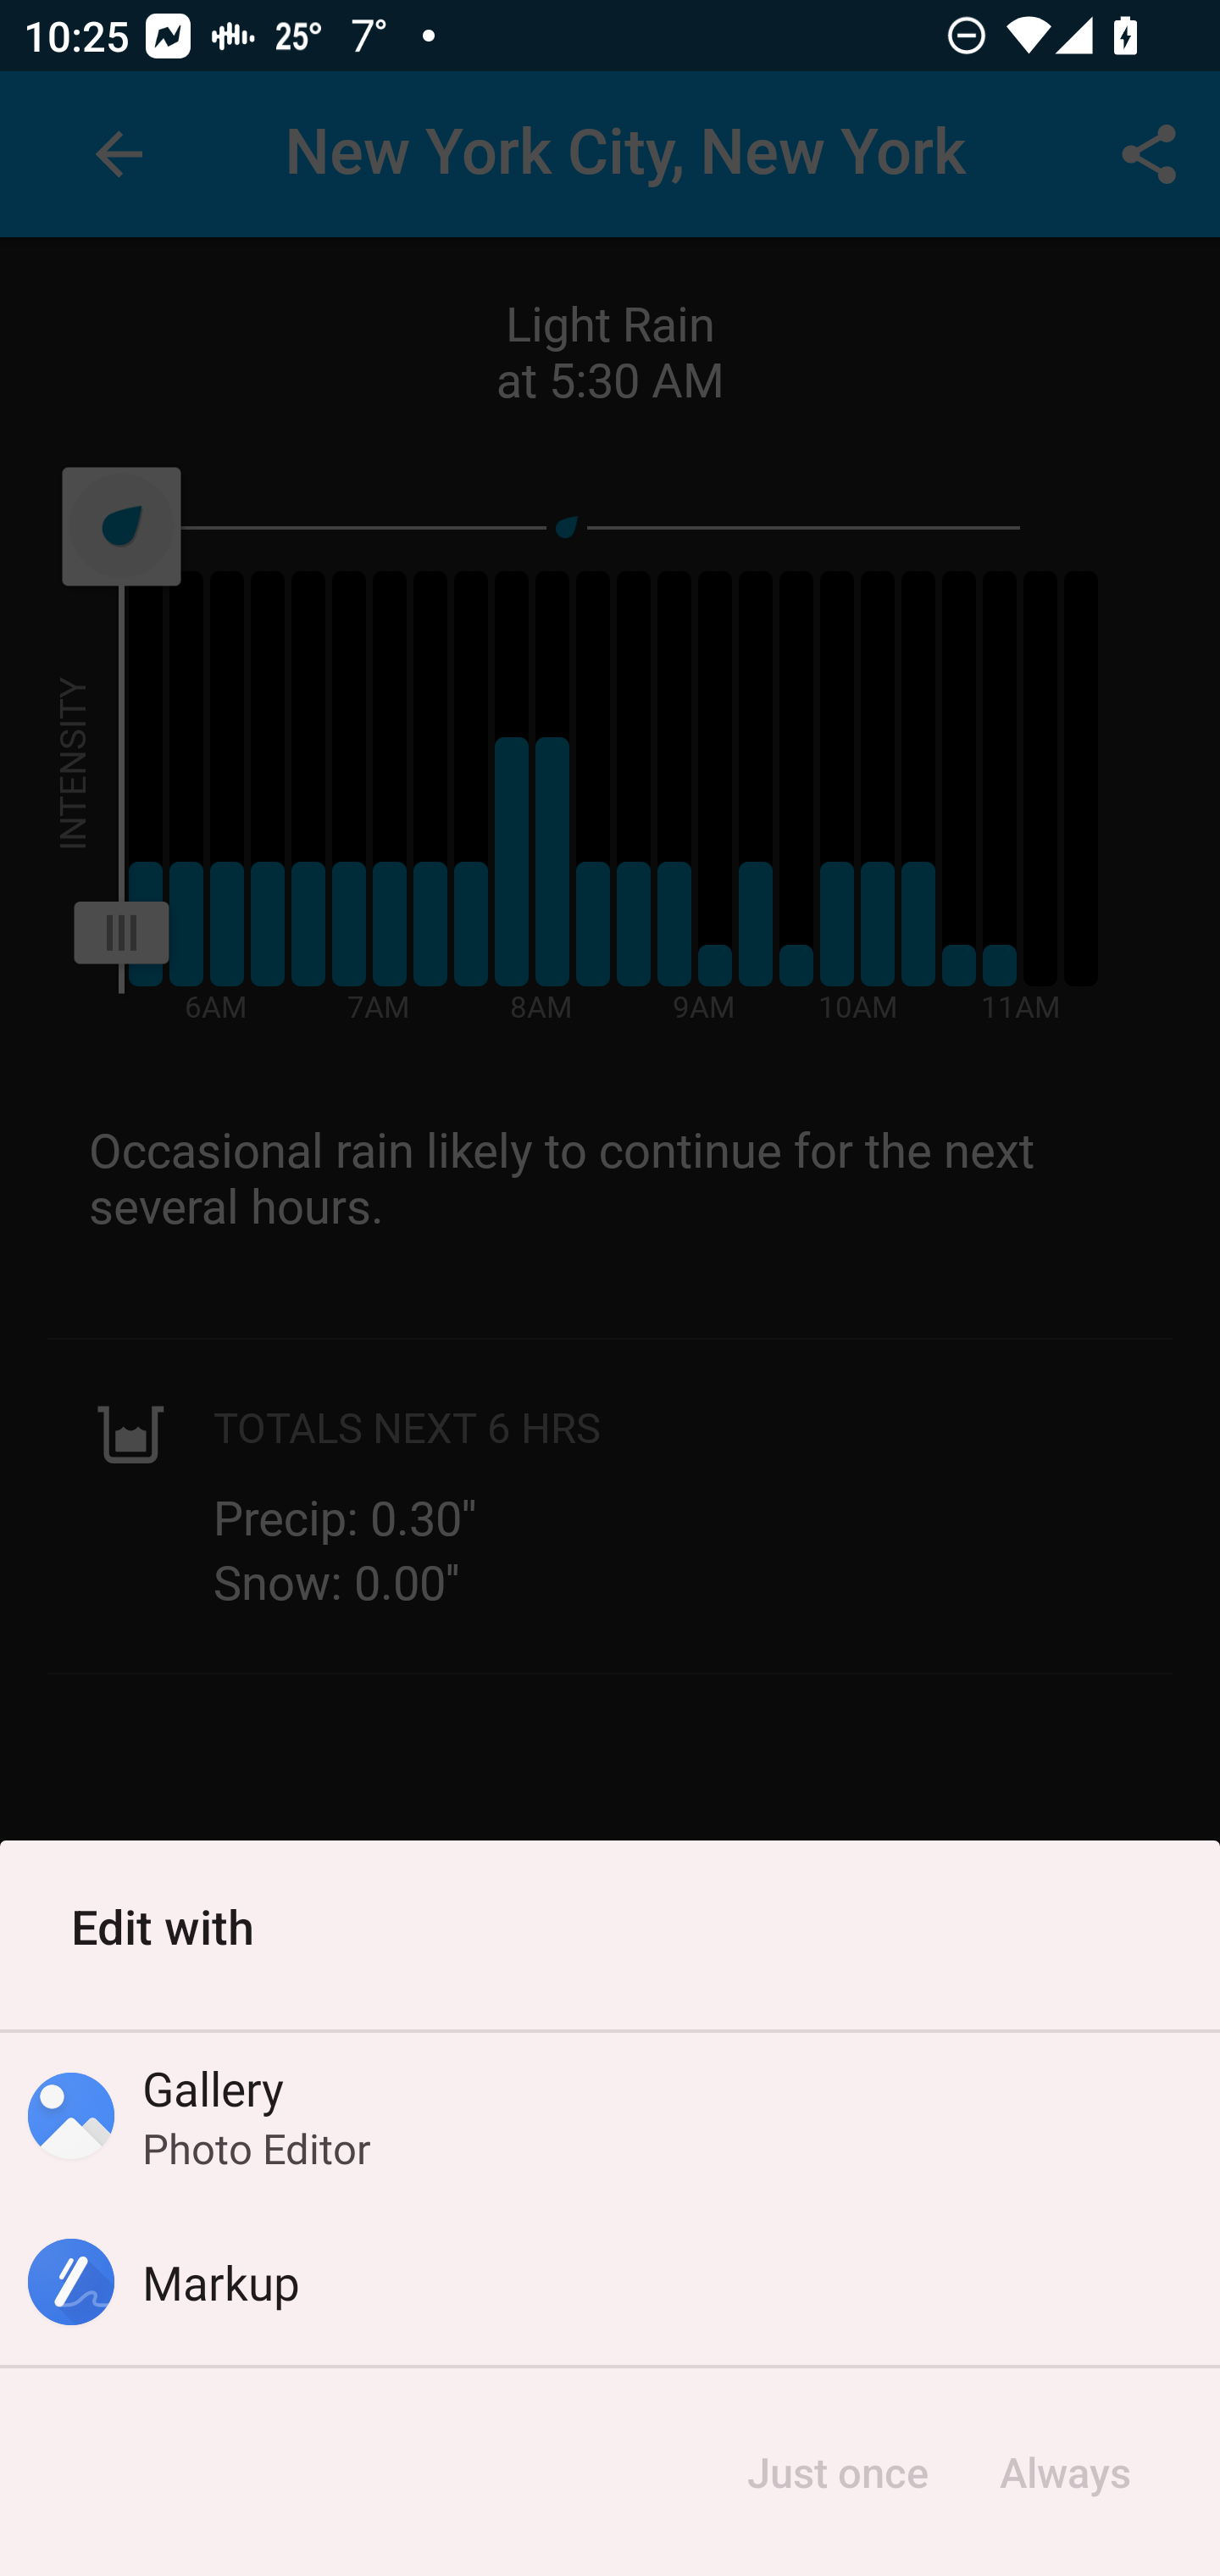  What do you see at coordinates (837, 2473) in the screenshot?
I see `Just once` at bounding box center [837, 2473].